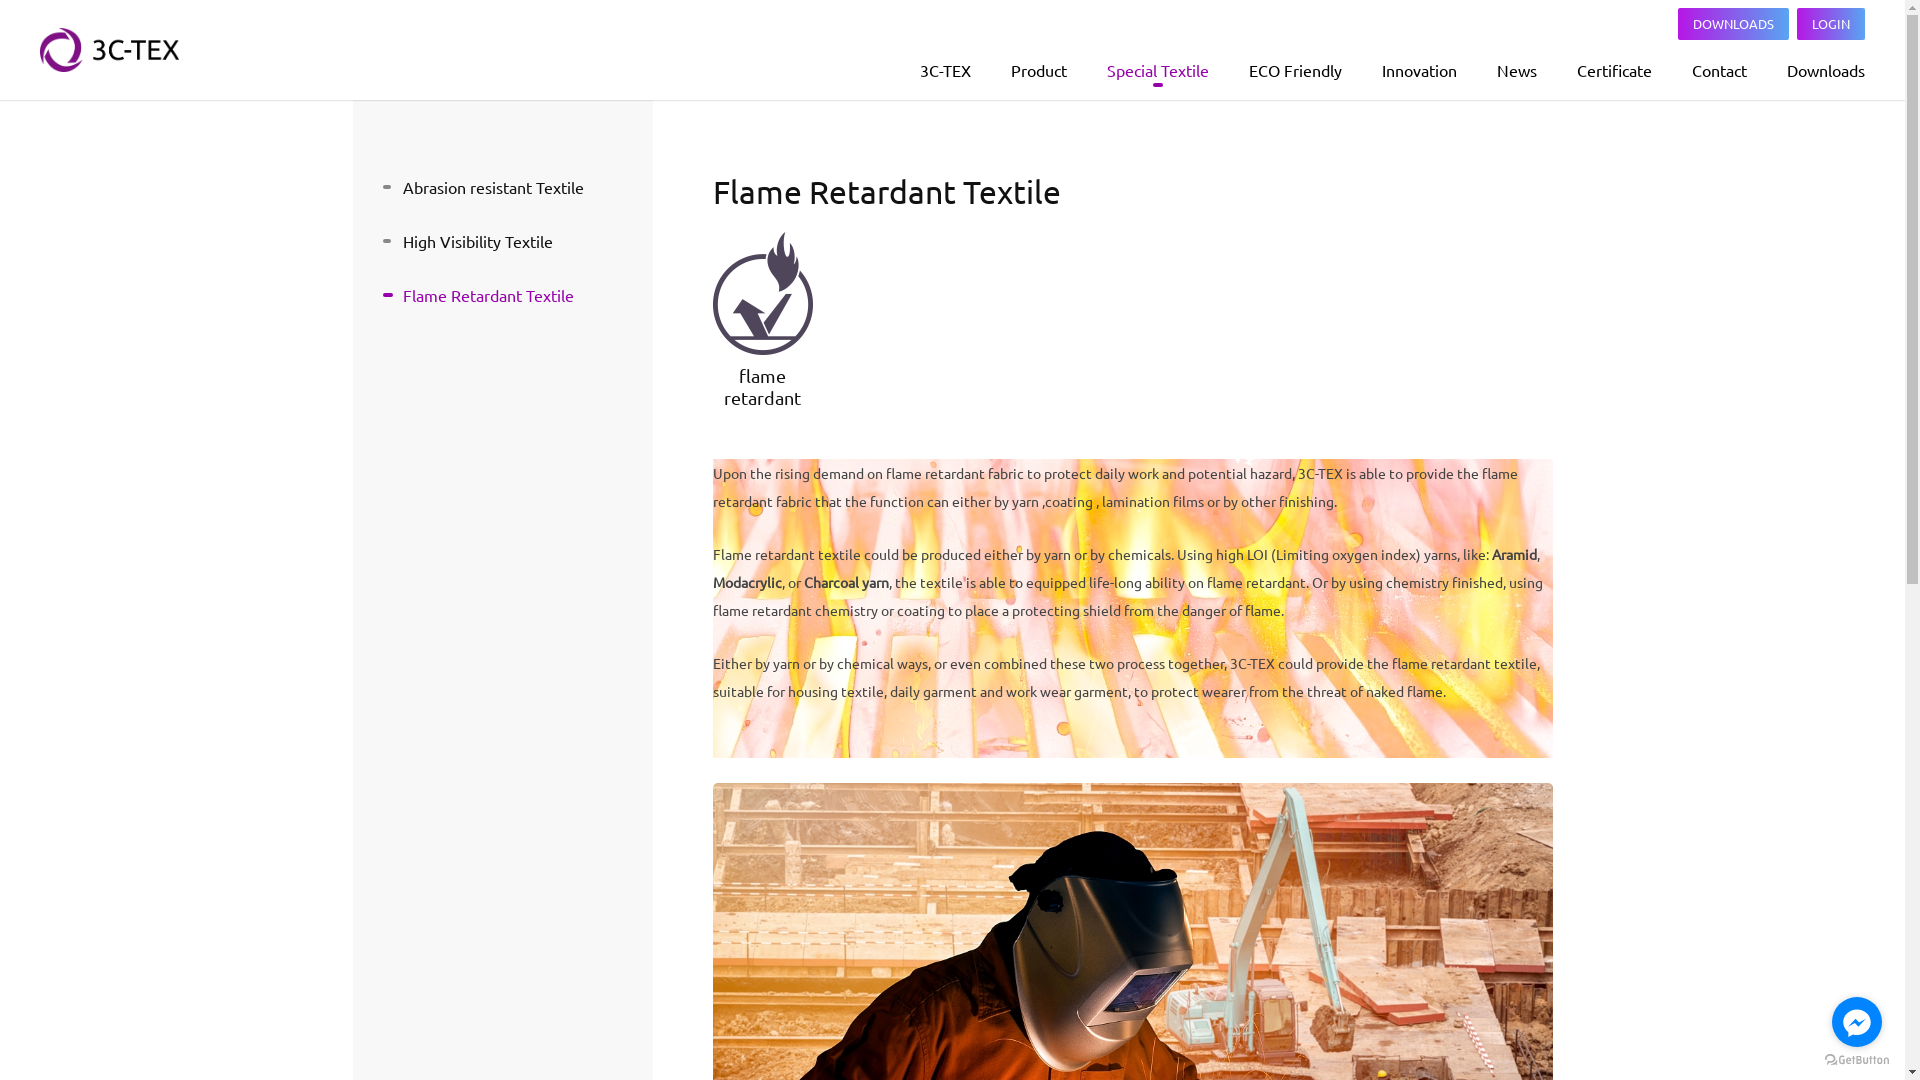 The width and height of the screenshot is (1920, 1080). What do you see at coordinates (1720, 70) in the screenshot?
I see `Contact` at bounding box center [1720, 70].